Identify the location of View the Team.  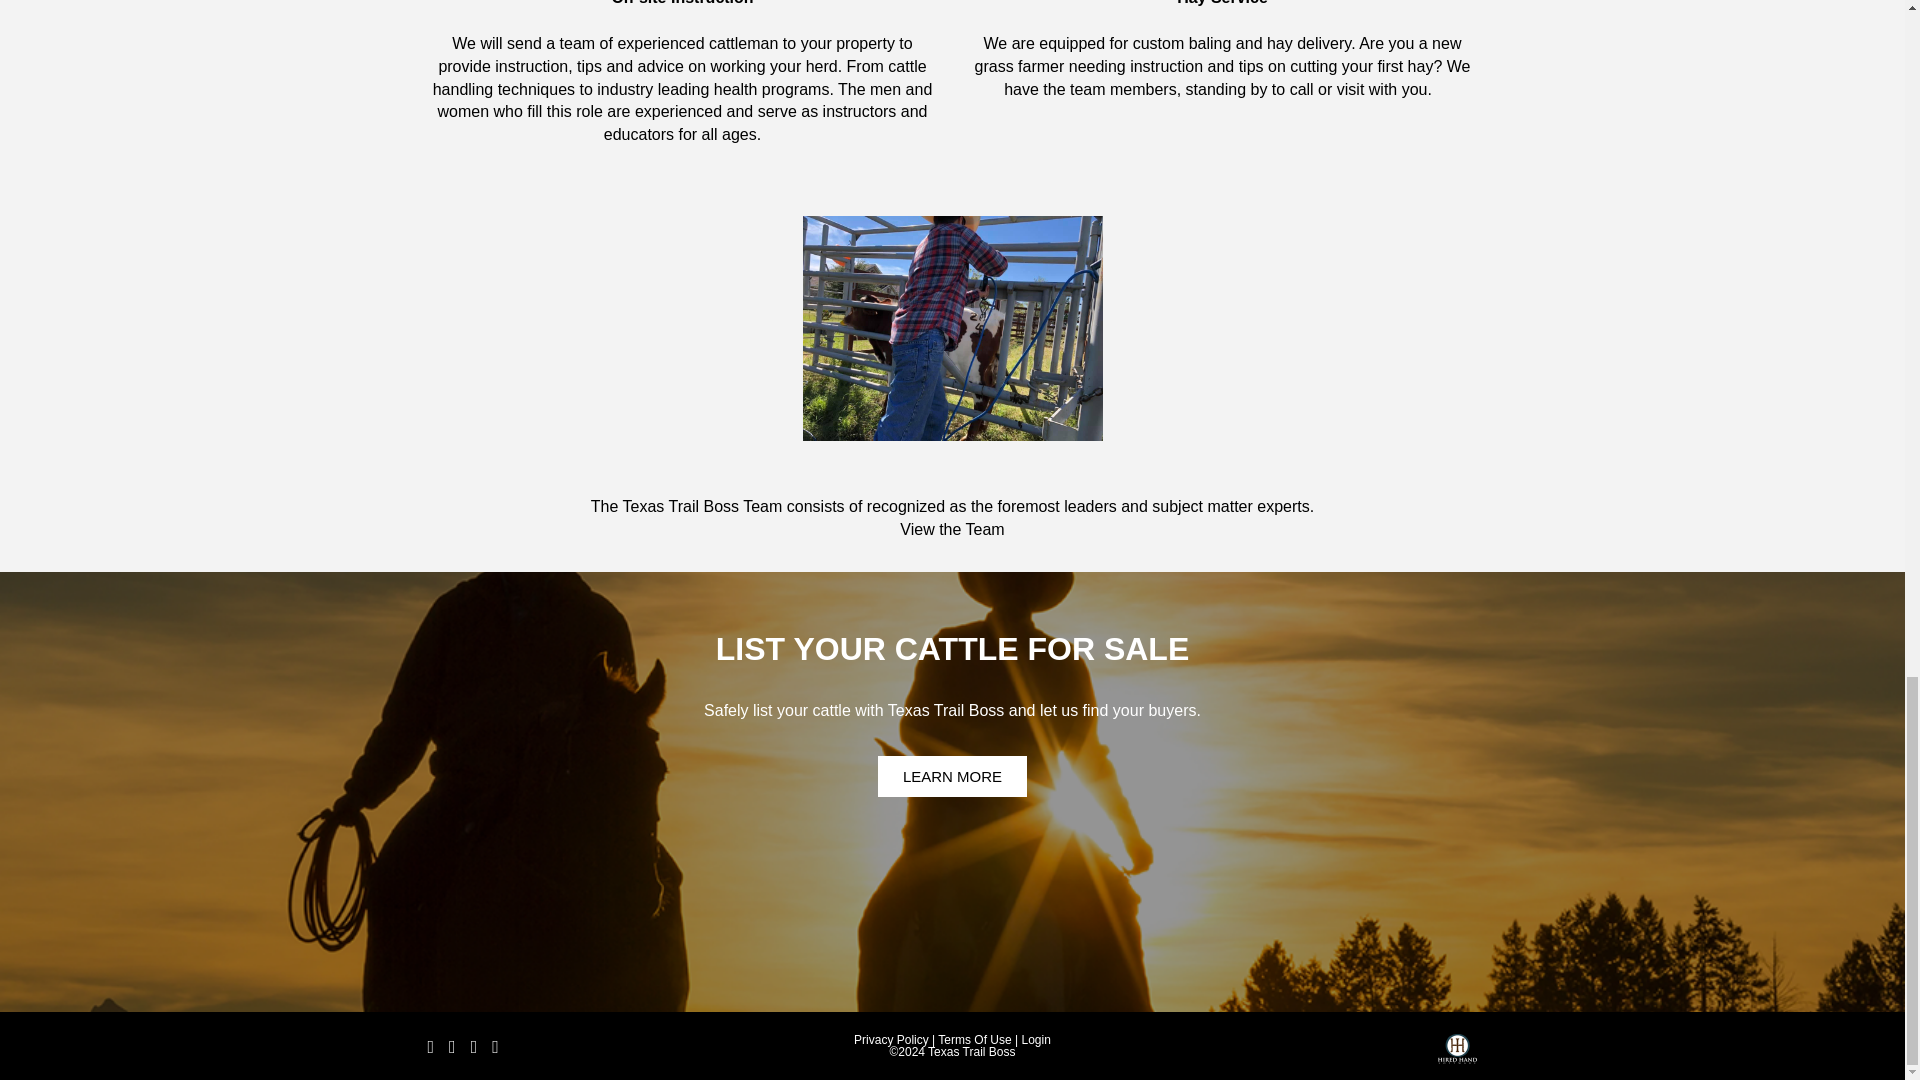
(952, 528).